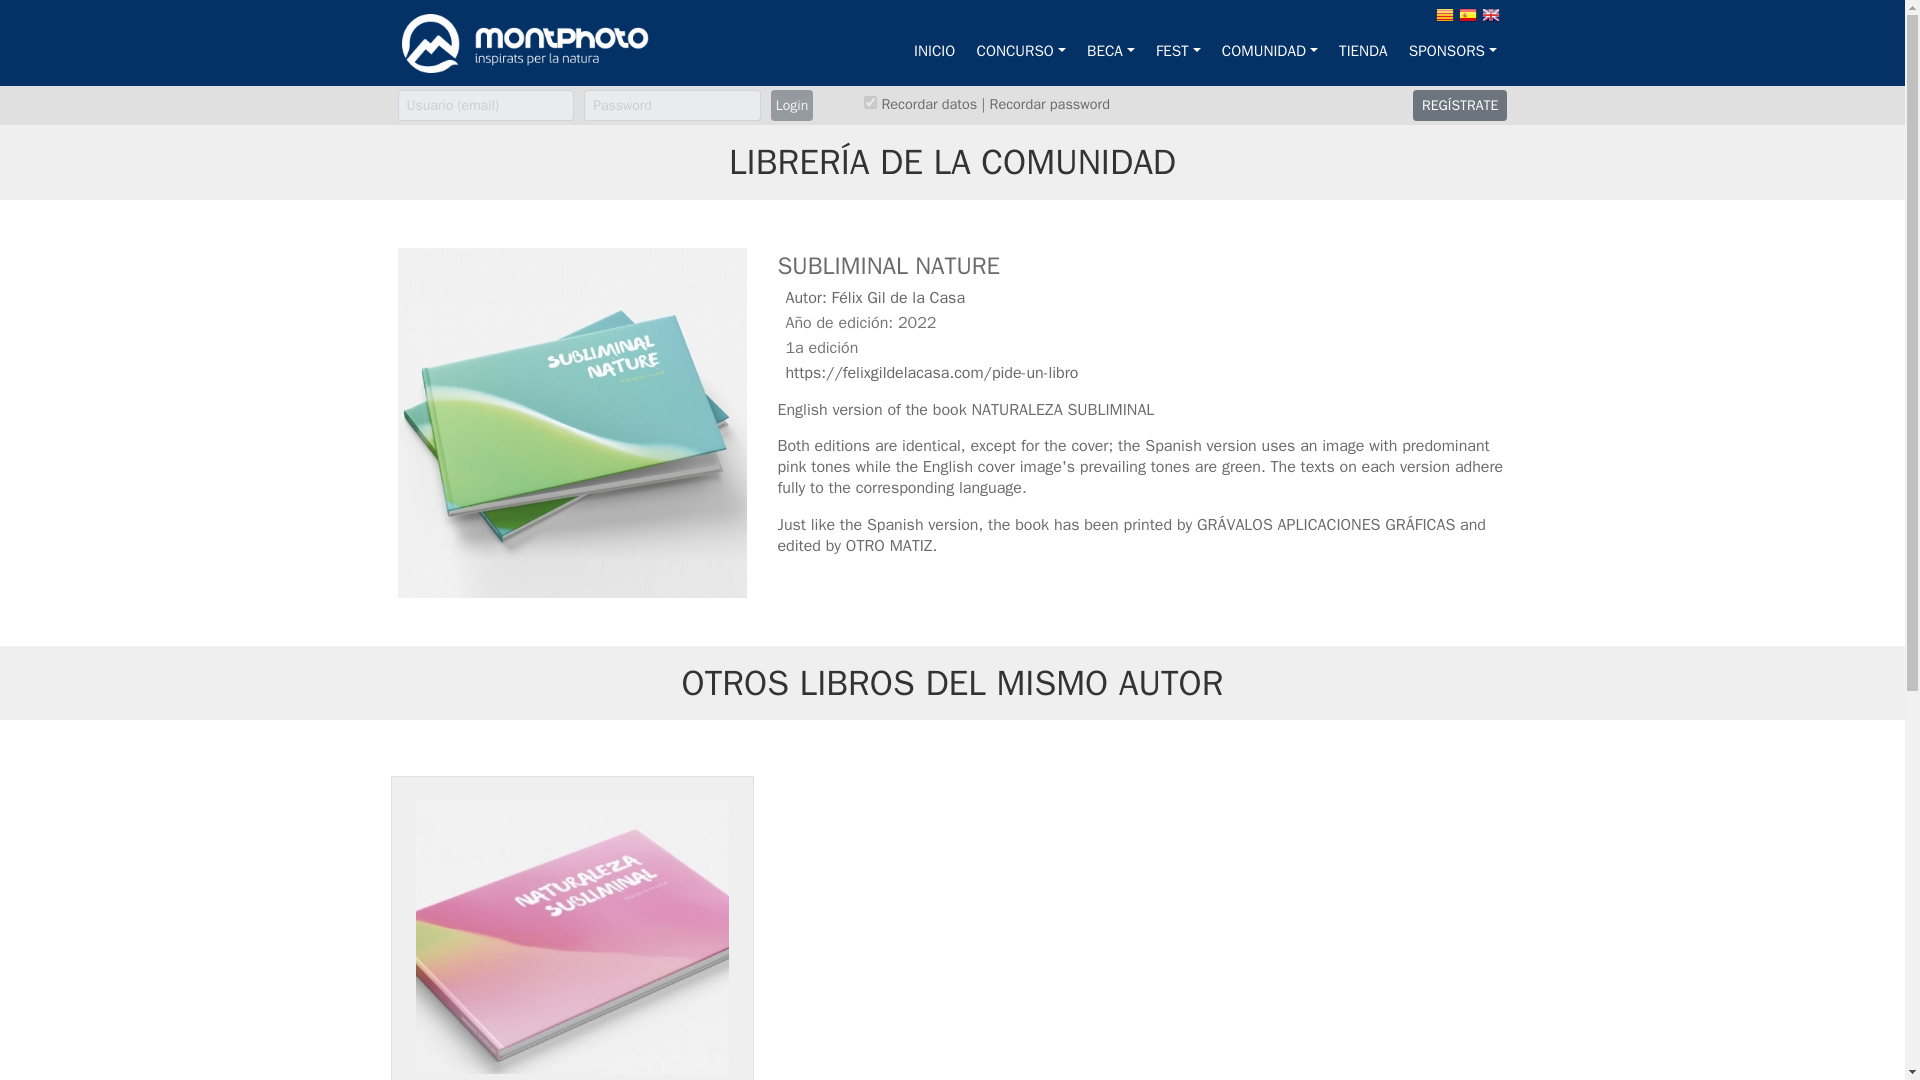 The height and width of the screenshot is (1080, 1920). I want to click on TIENDA, so click(1363, 51).